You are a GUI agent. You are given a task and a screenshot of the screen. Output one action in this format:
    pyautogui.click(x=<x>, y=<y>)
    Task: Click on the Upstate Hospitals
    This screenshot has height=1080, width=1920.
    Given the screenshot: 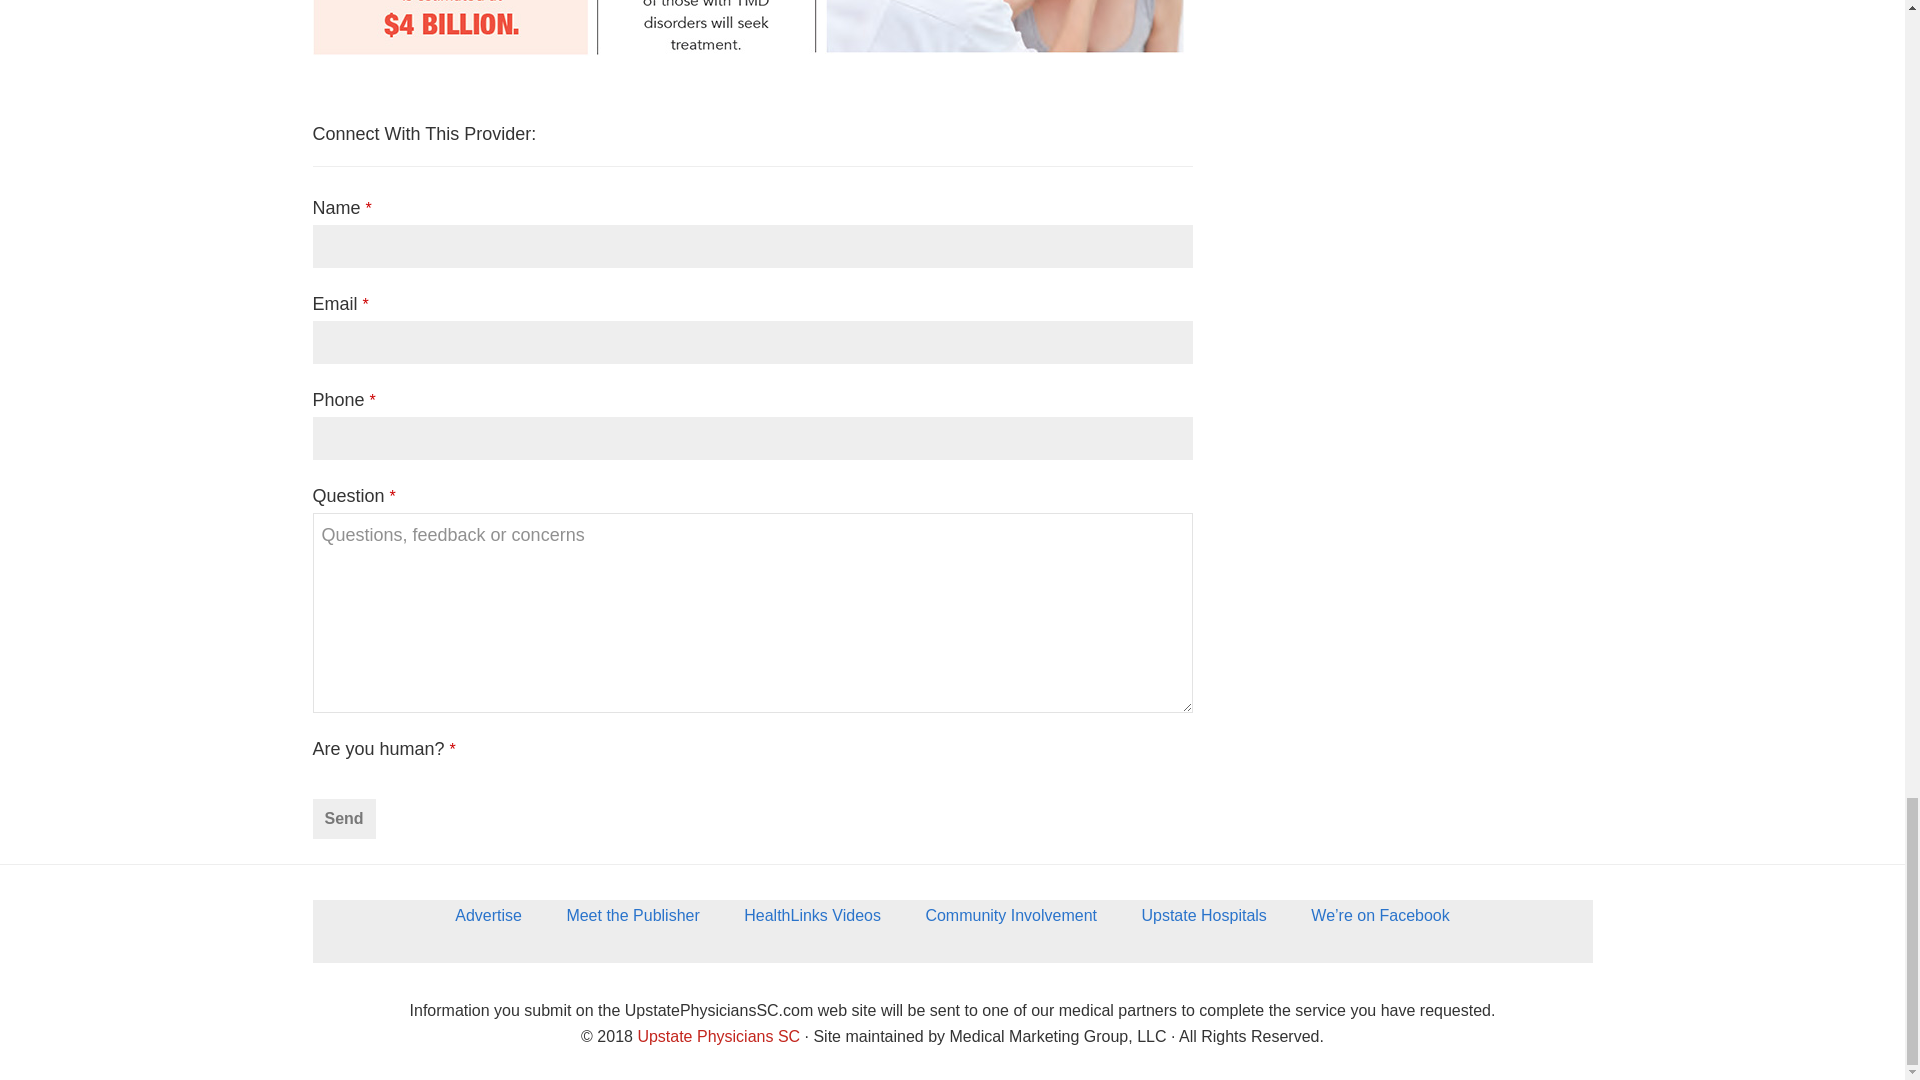 What is the action you would take?
    pyautogui.click(x=1204, y=922)
    